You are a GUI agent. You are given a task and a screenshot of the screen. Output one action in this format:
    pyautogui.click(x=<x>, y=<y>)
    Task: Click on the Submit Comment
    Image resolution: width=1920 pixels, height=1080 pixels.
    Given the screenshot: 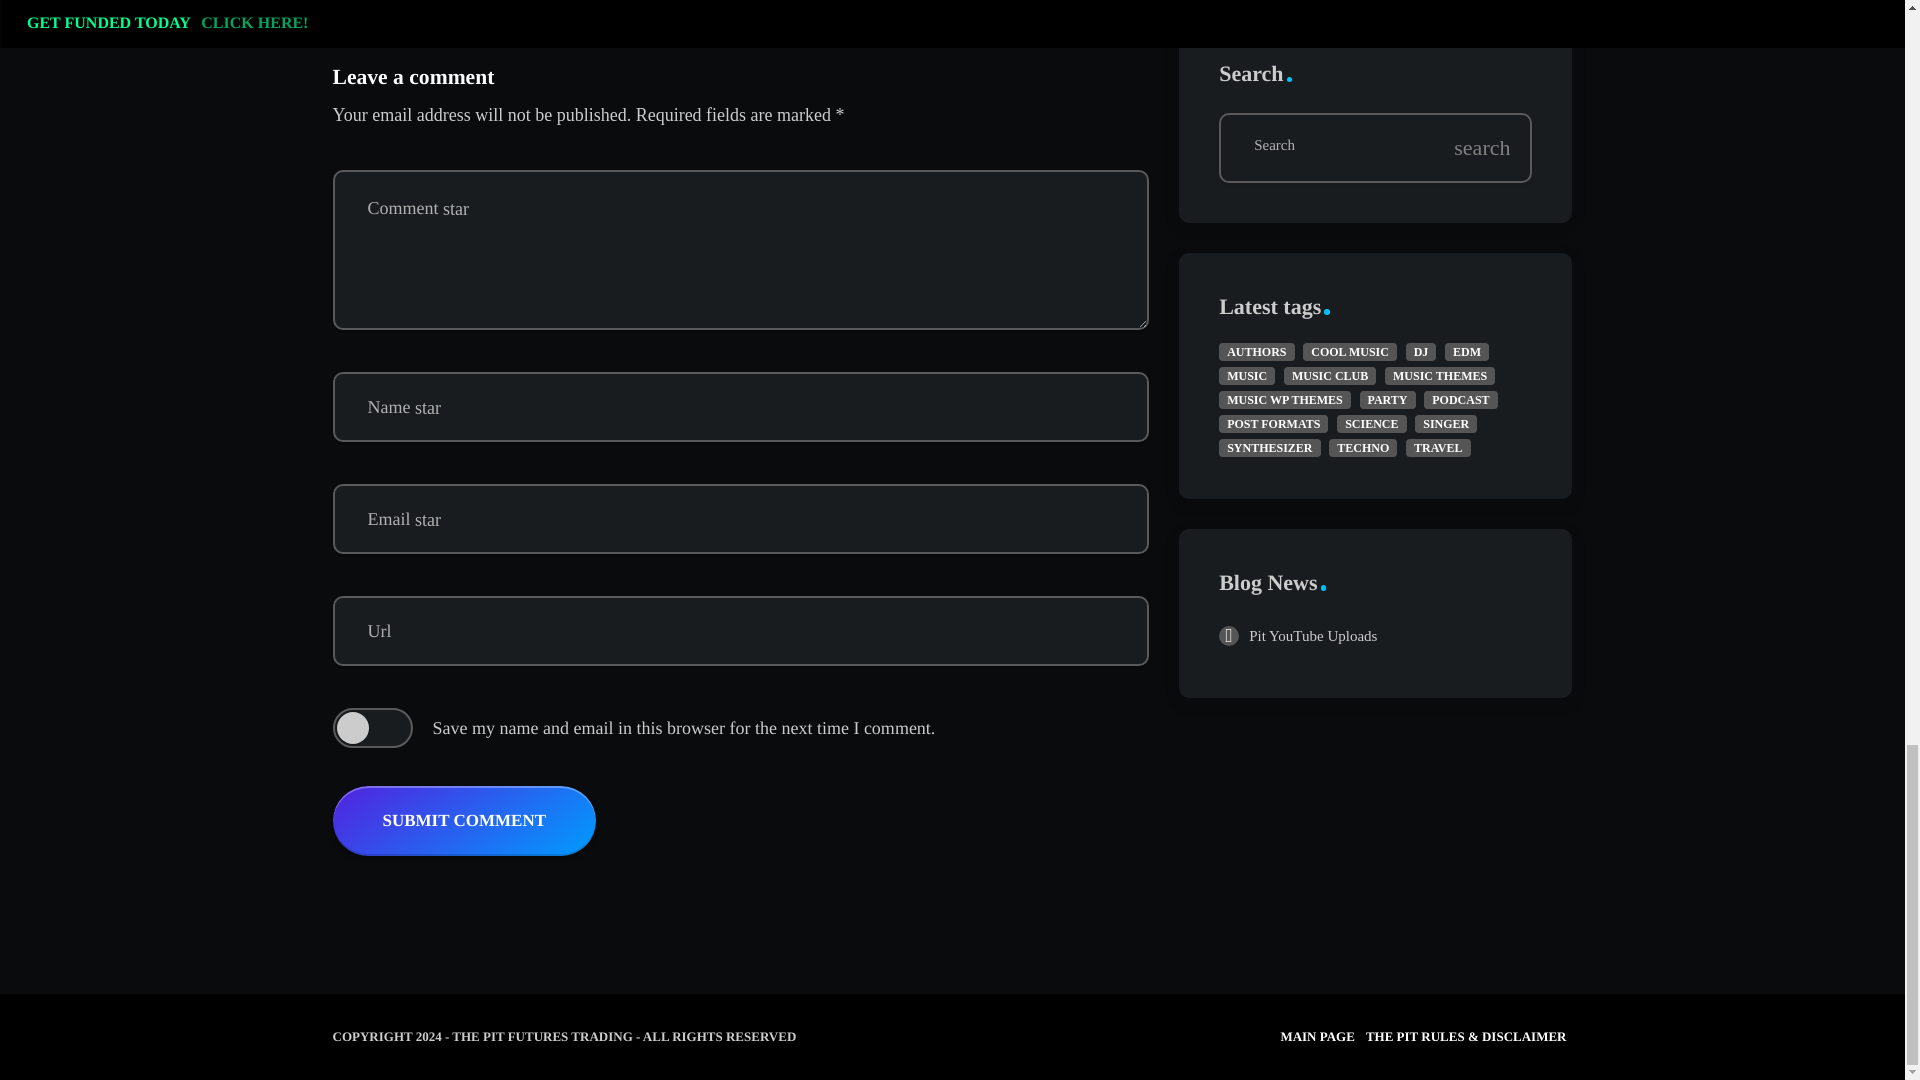 What is the action you would take?
    pyautogui.click(x=464, y=821)
    